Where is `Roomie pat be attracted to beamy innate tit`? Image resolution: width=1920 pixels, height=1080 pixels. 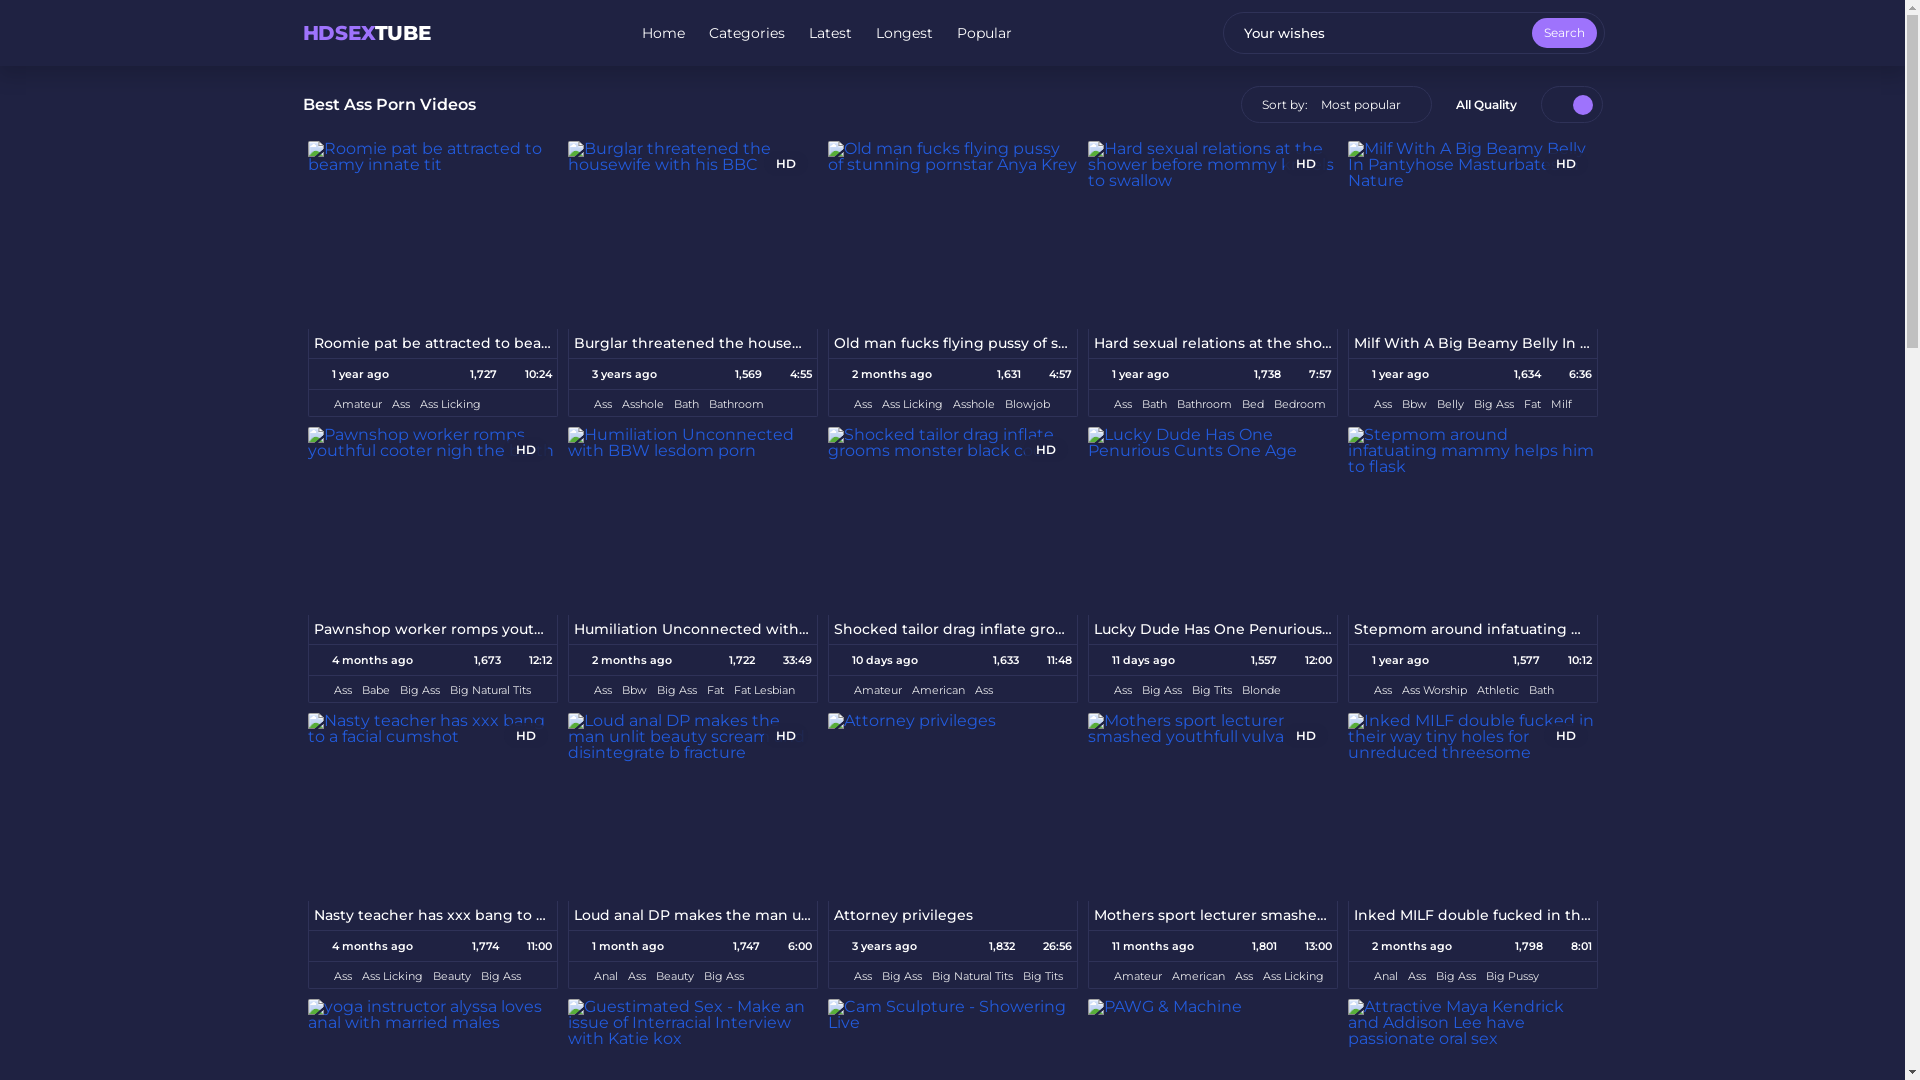
Roomie pat be attracted to beamy innate tit is located at coordinates (432, 343).